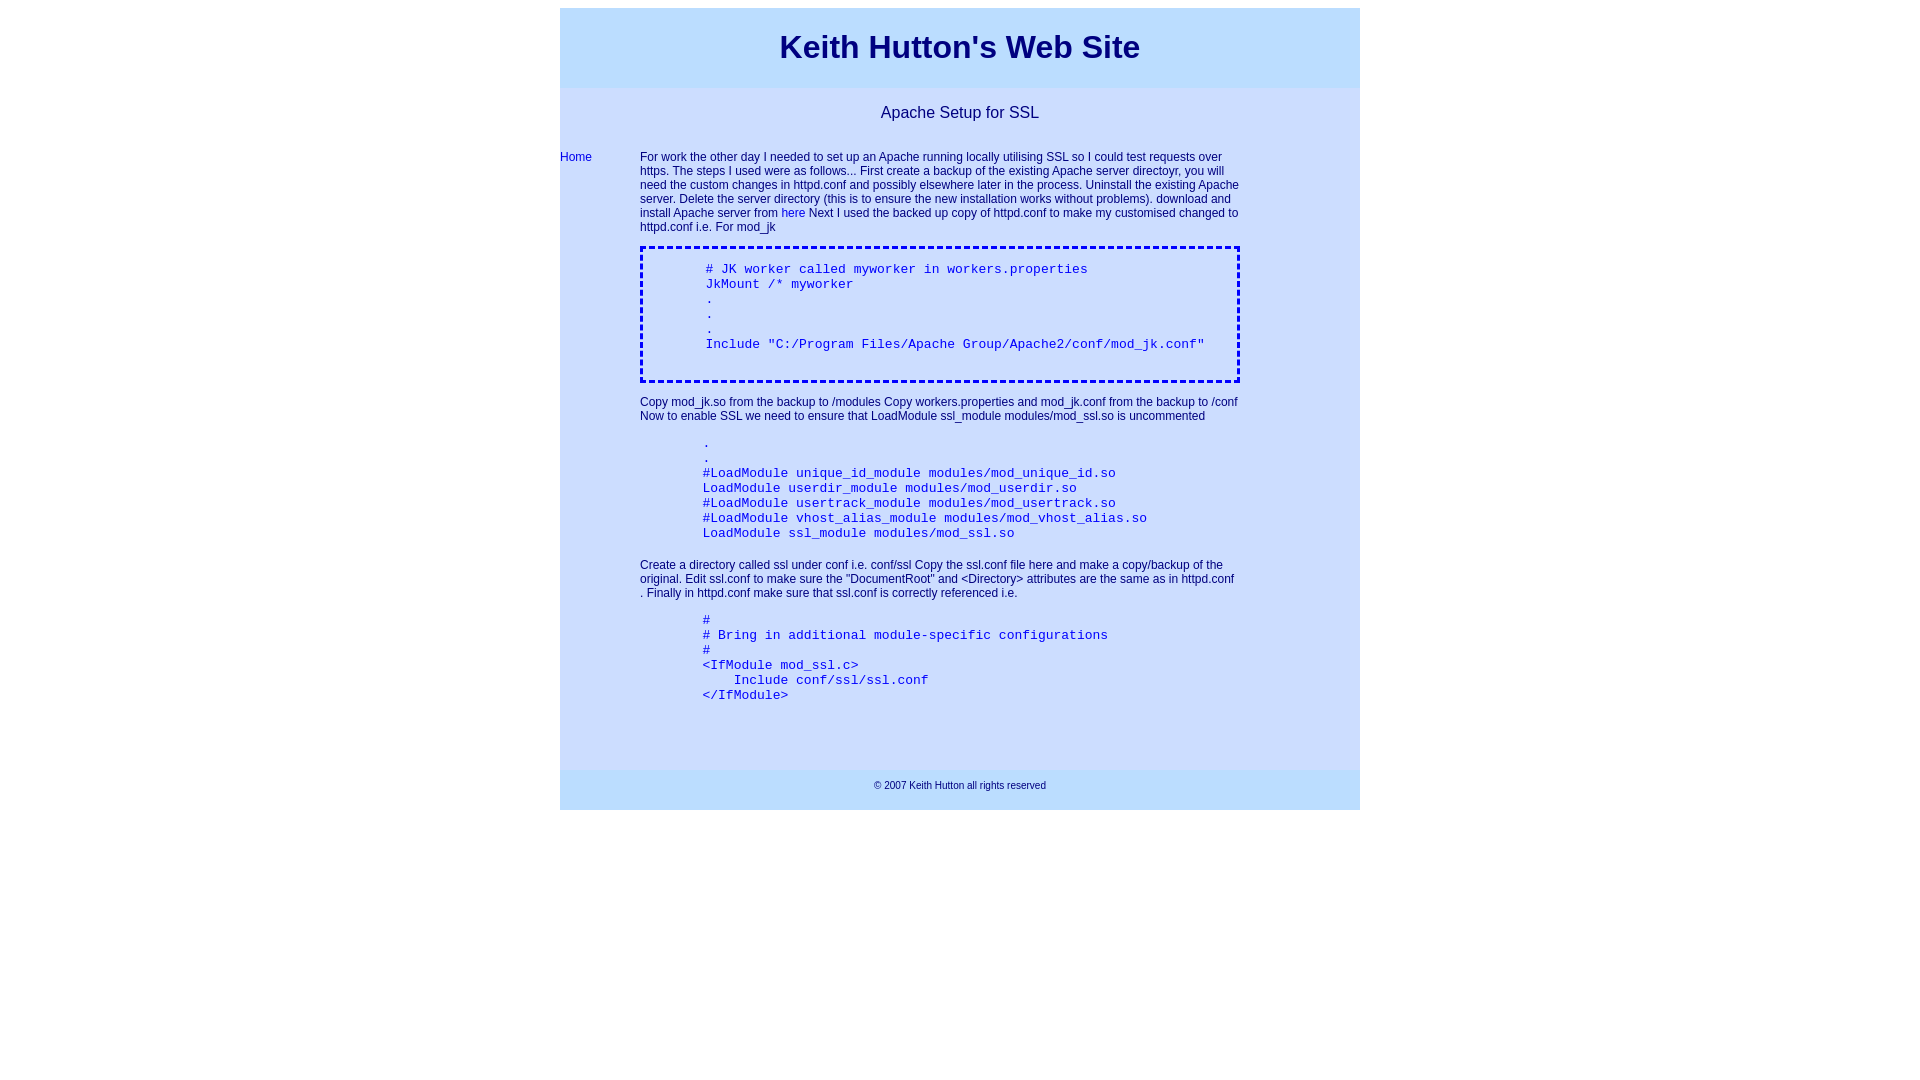 Image resolution: width=1920 pixels, height=1080 pixels. I want to click on Home, so click(576, 157).